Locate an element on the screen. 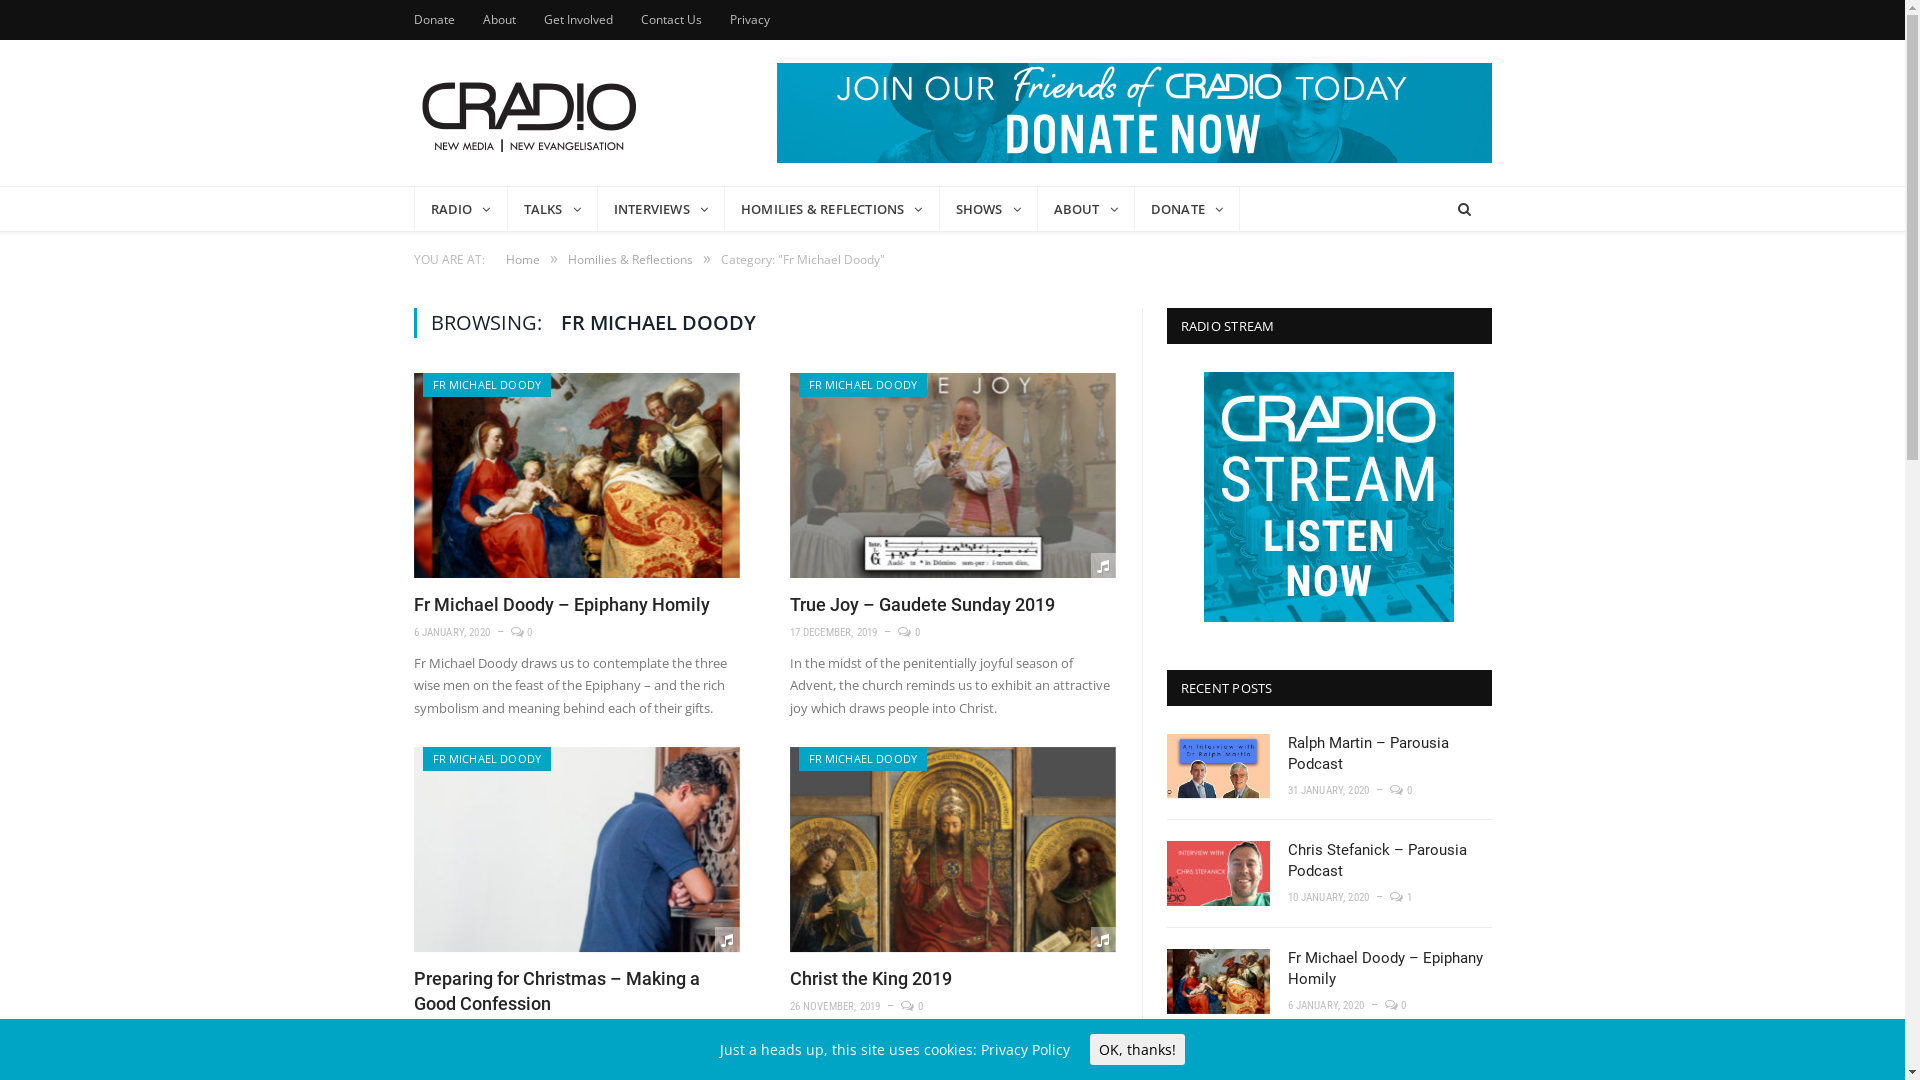 The width and height of the screenshot is (1920, 1080). 0 is located at coordinates (1396, 1006).